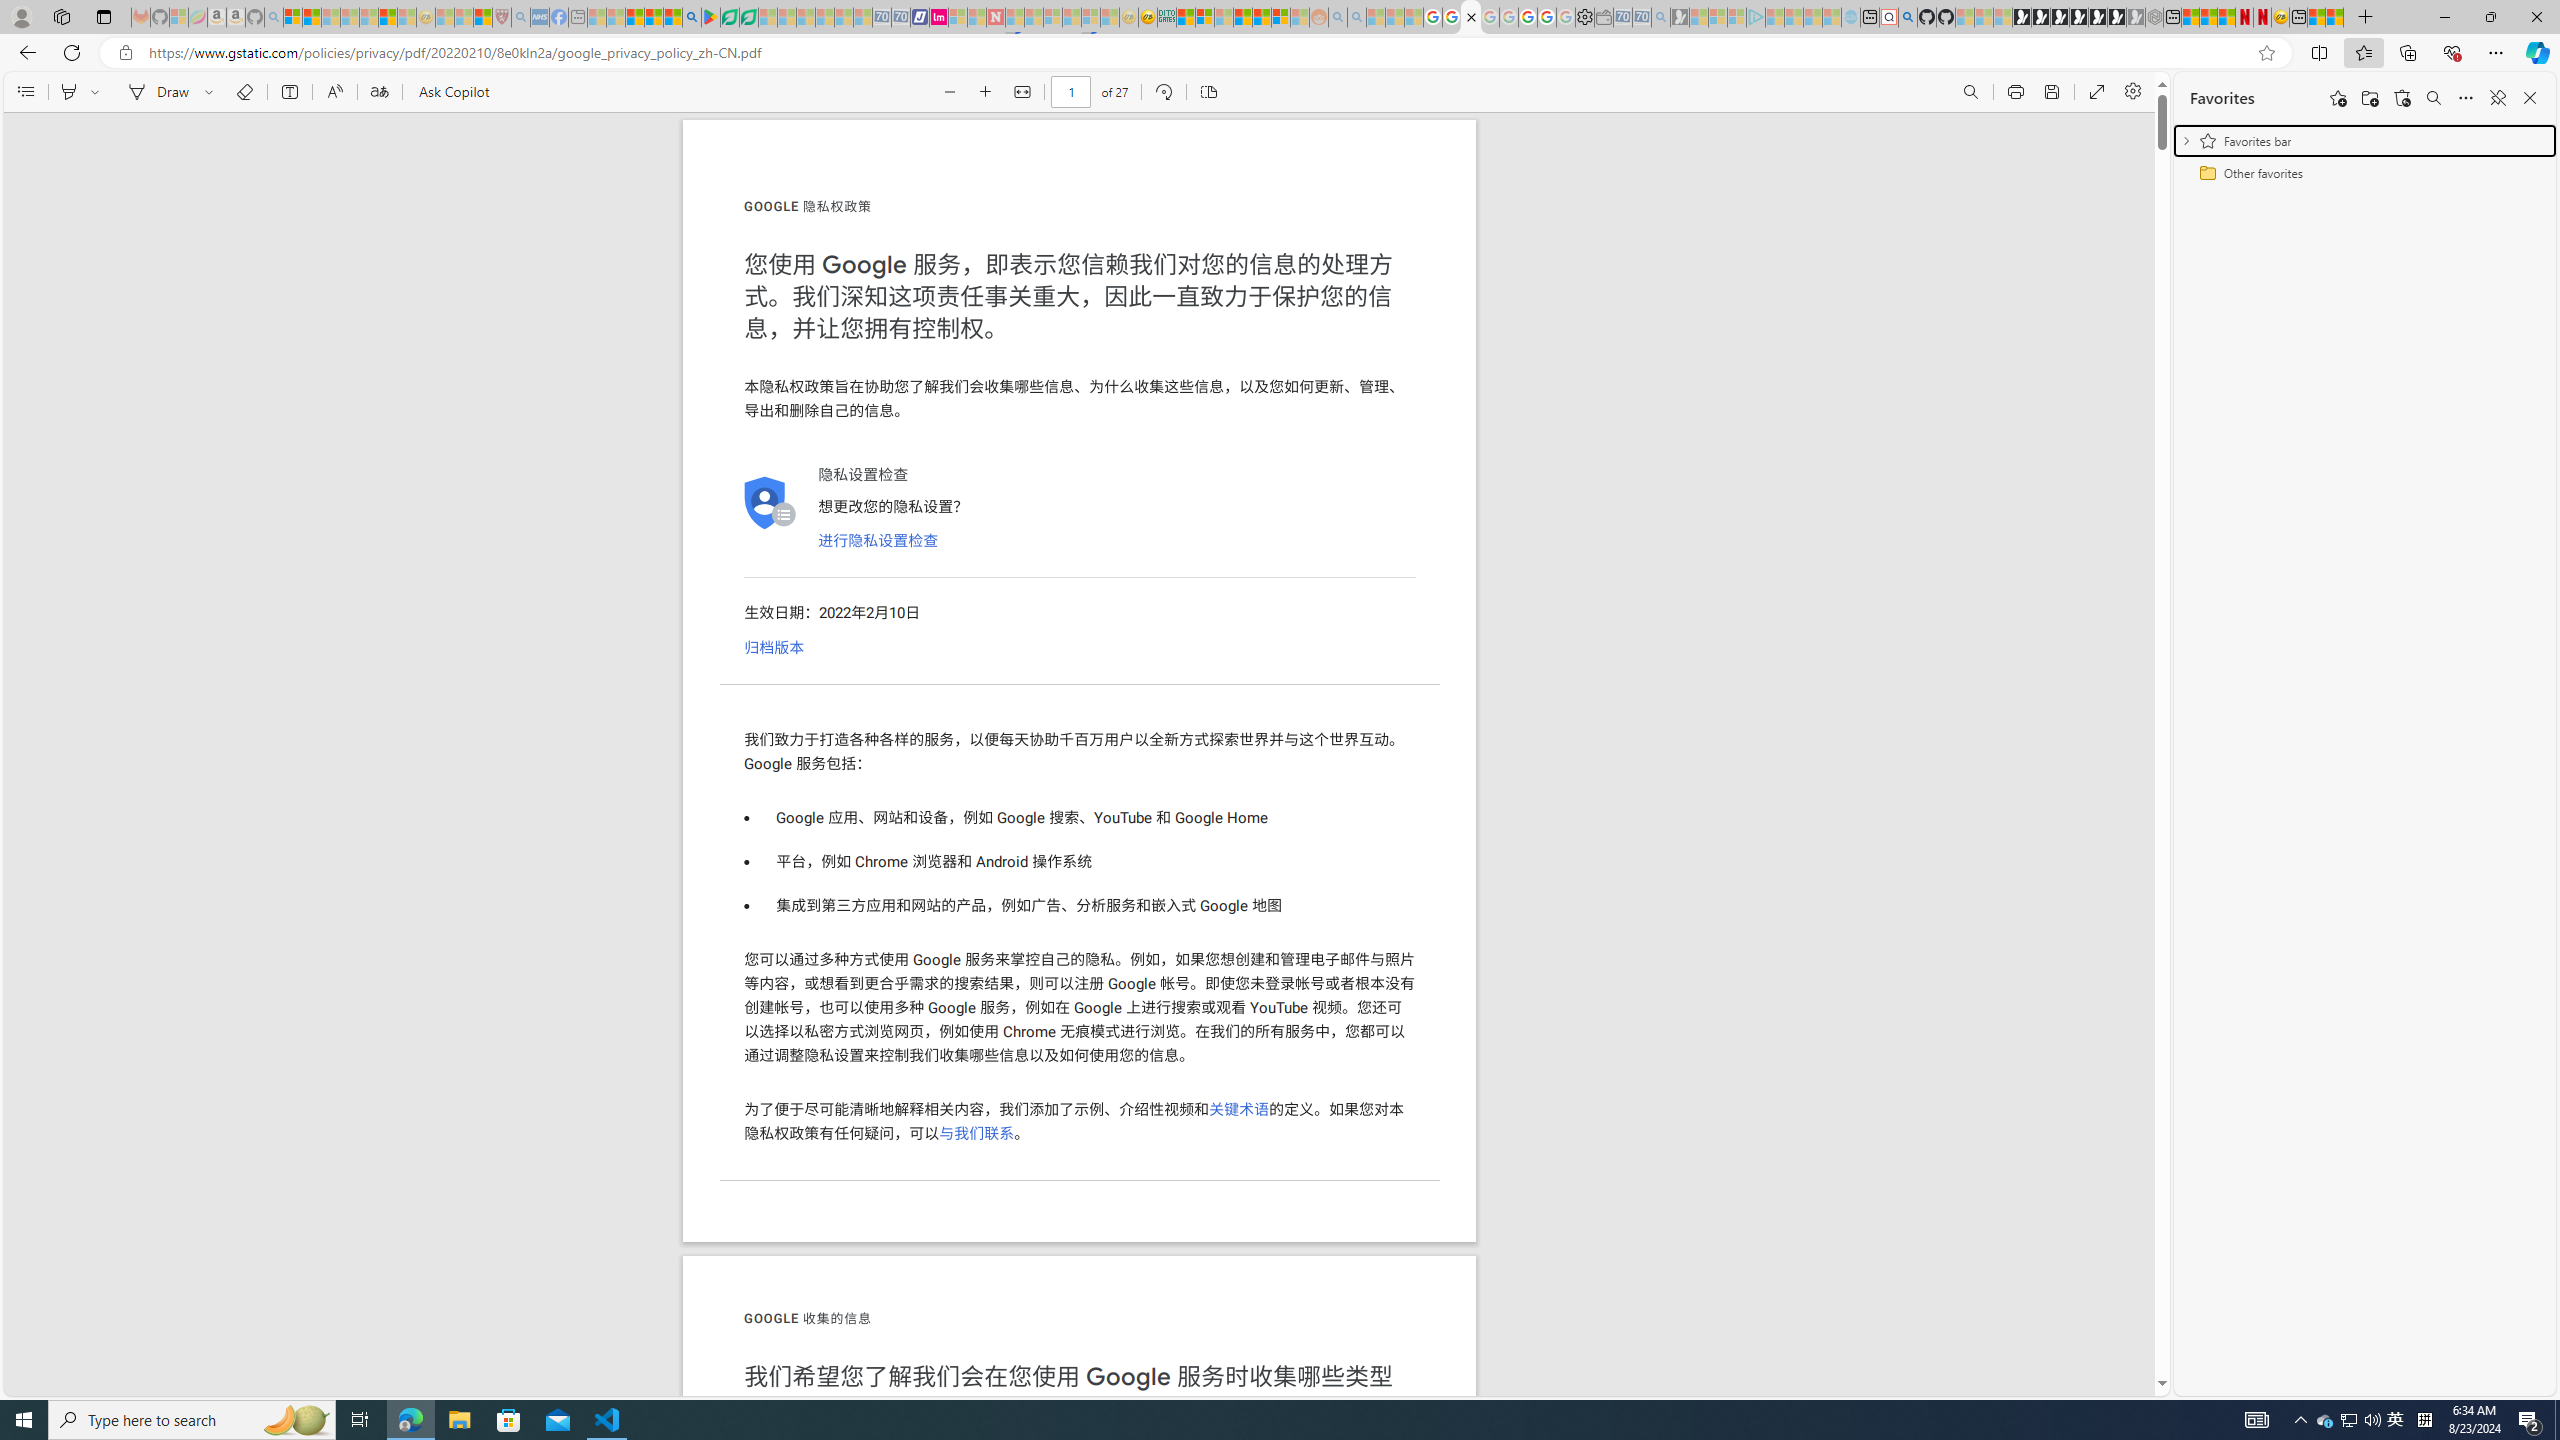 Image resolution: width=2560 pixels, height=1440 pixels. What do you see at coordinates (1970, 92) in the screenshot?
I see `Find (Ctrl + F)` at bounding box center [1970, 92].